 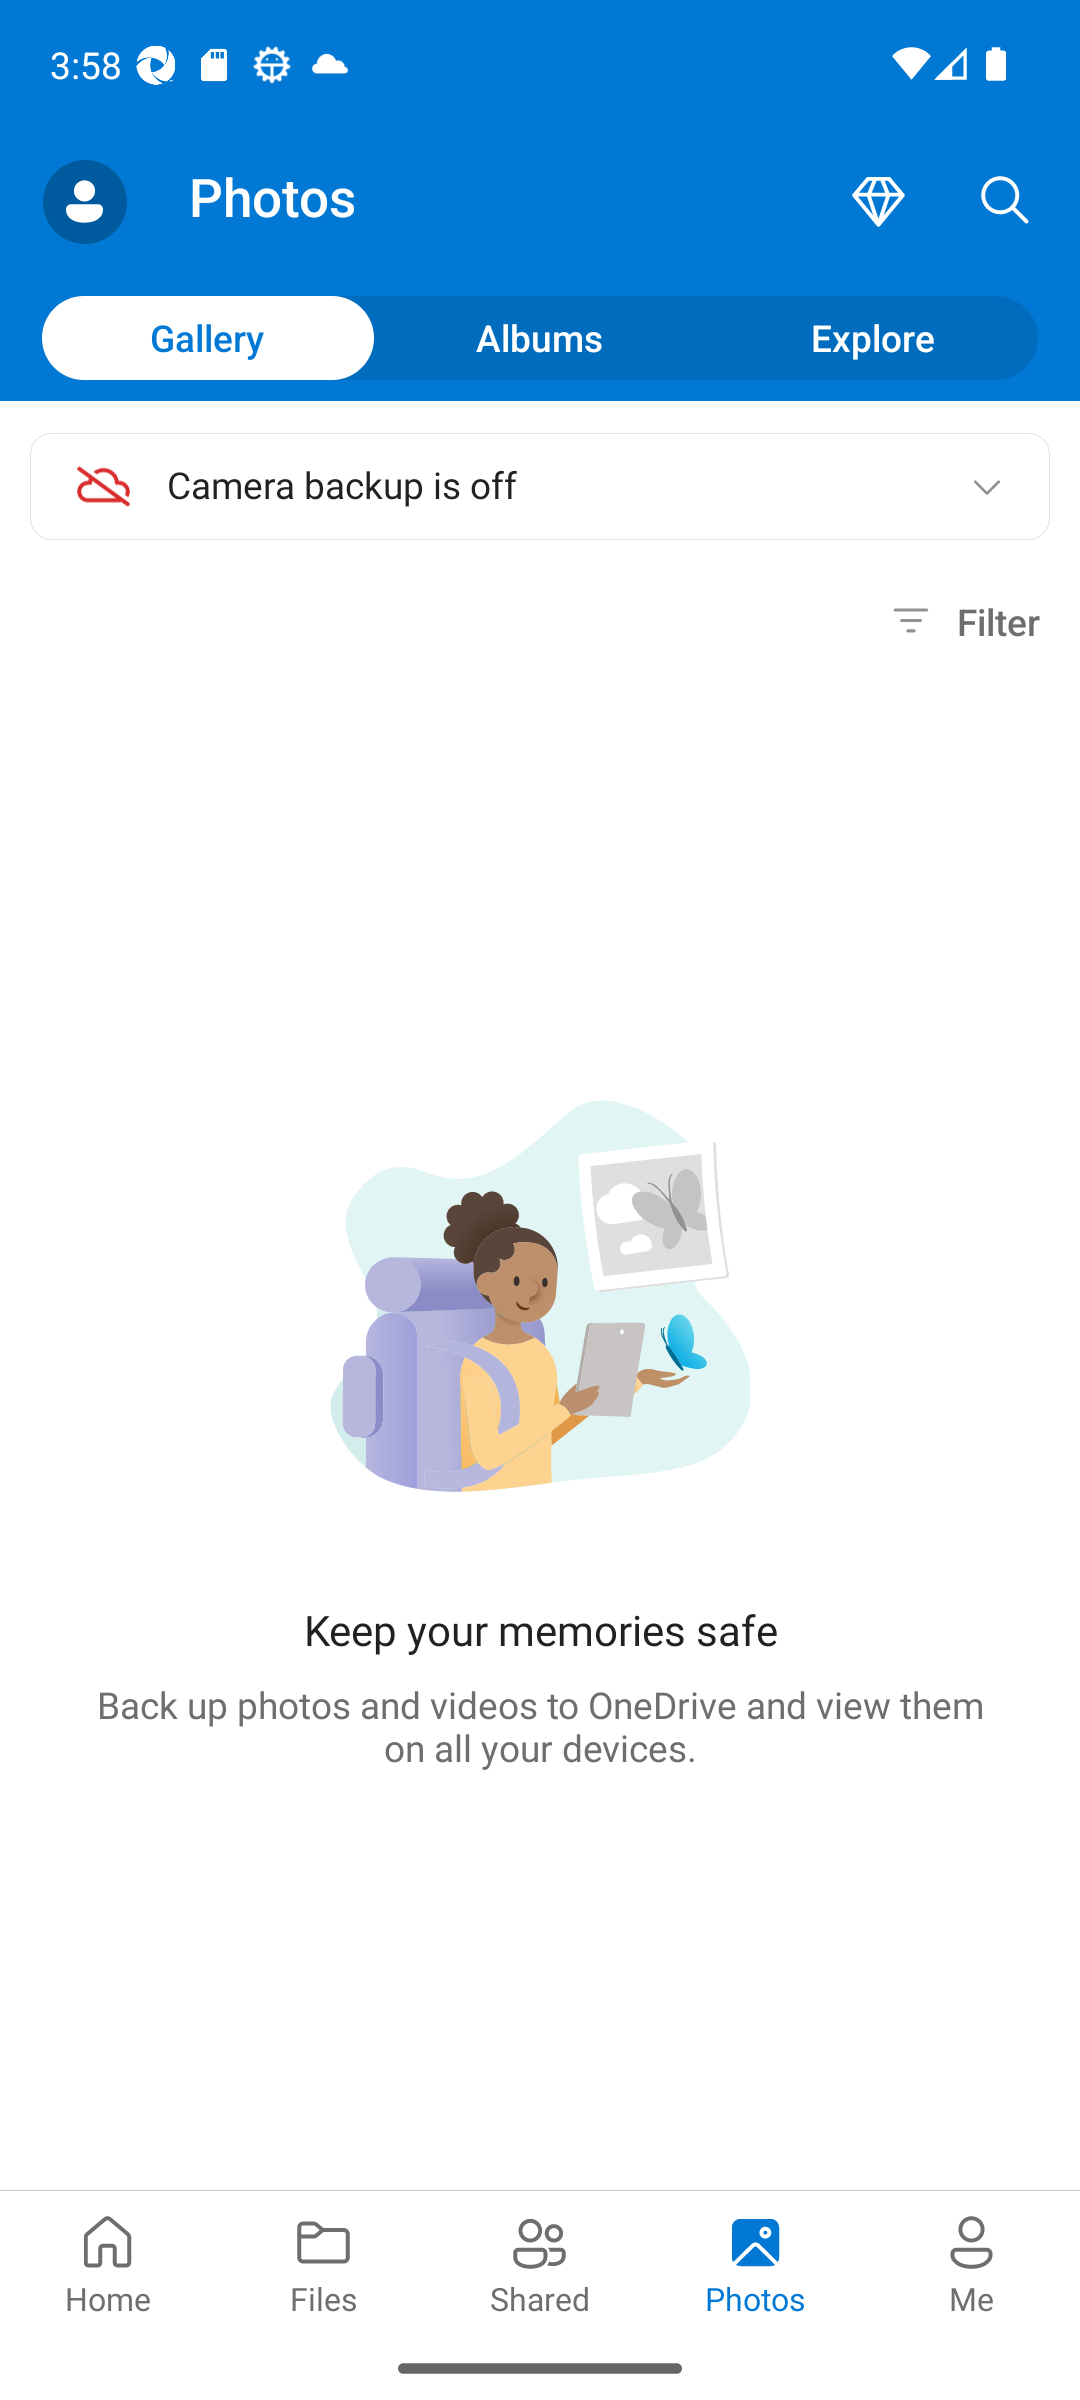 I want to click on Expand camera status banner, so click(x=986, y=486).